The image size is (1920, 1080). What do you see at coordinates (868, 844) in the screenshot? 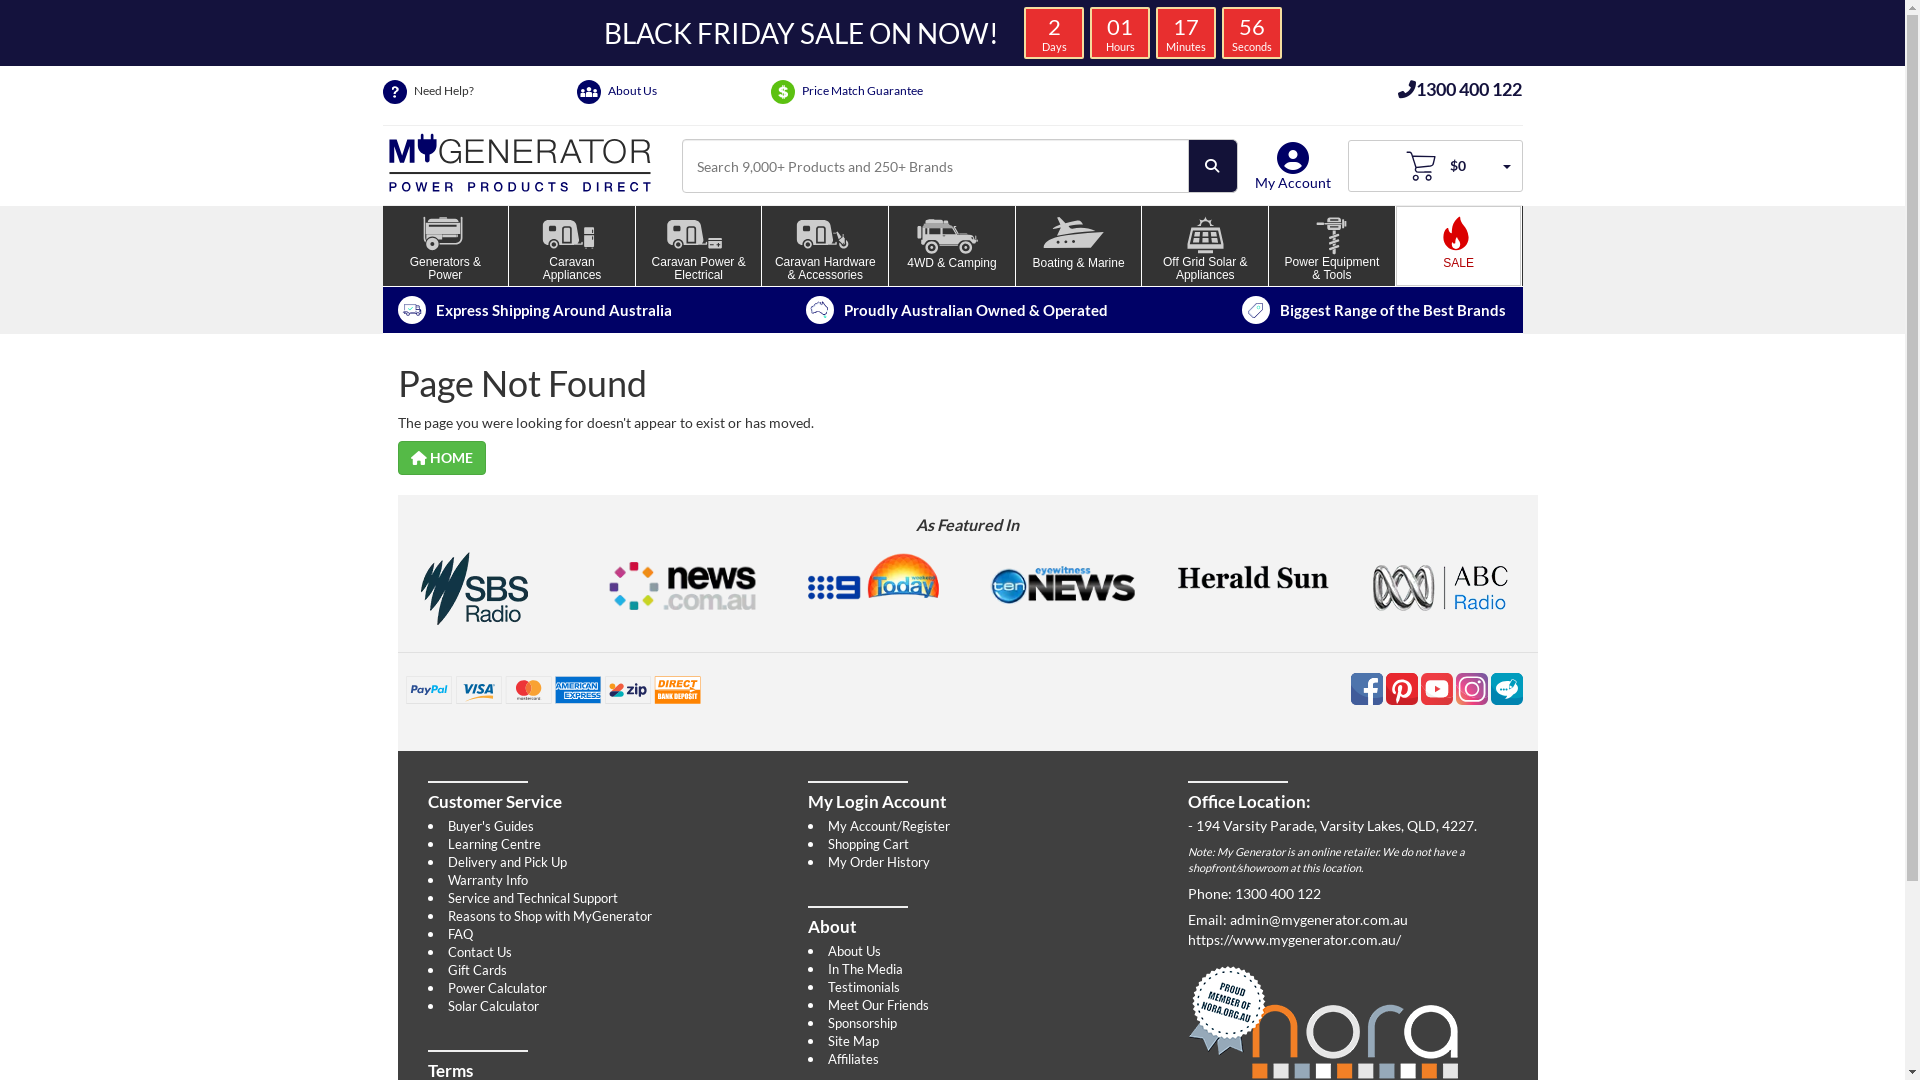
I see `Shopping Cart` at bounding box center [868, 844].